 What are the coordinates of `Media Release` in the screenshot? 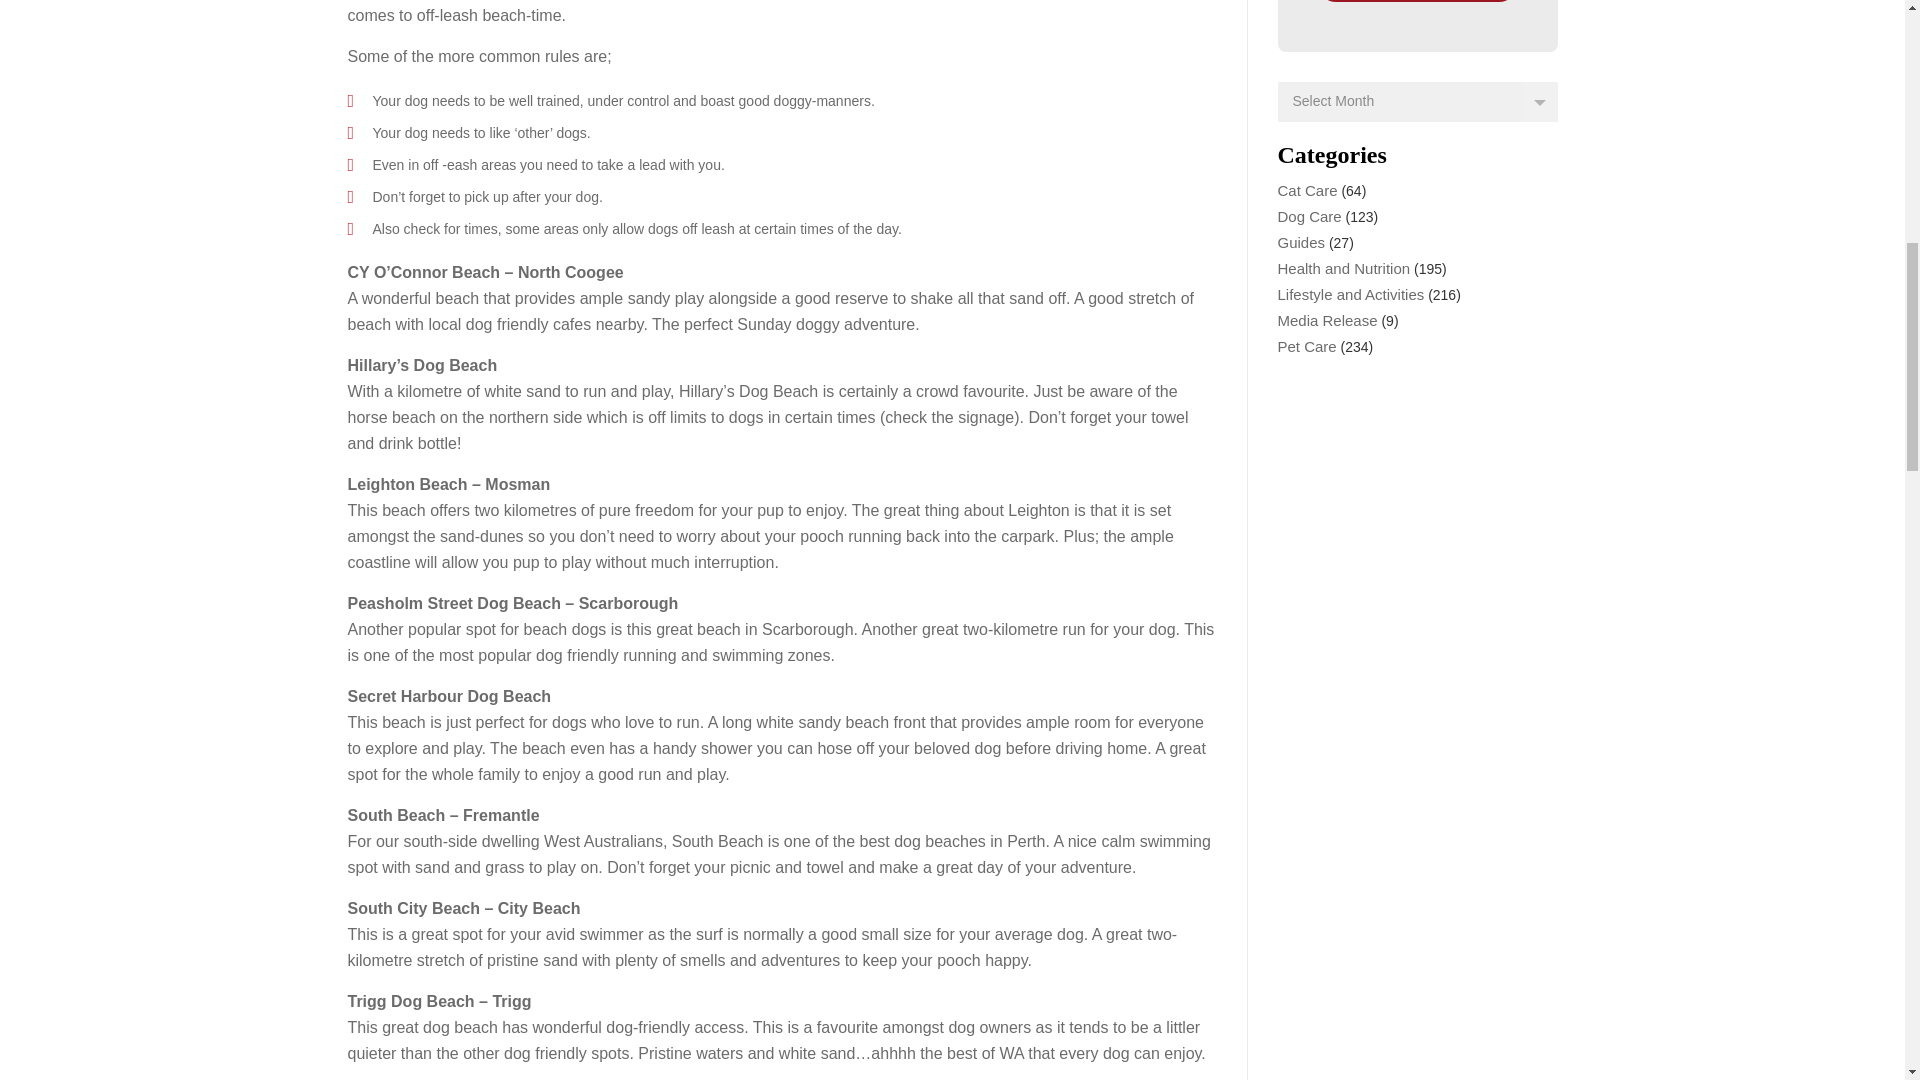 It's located at (1328, 320).